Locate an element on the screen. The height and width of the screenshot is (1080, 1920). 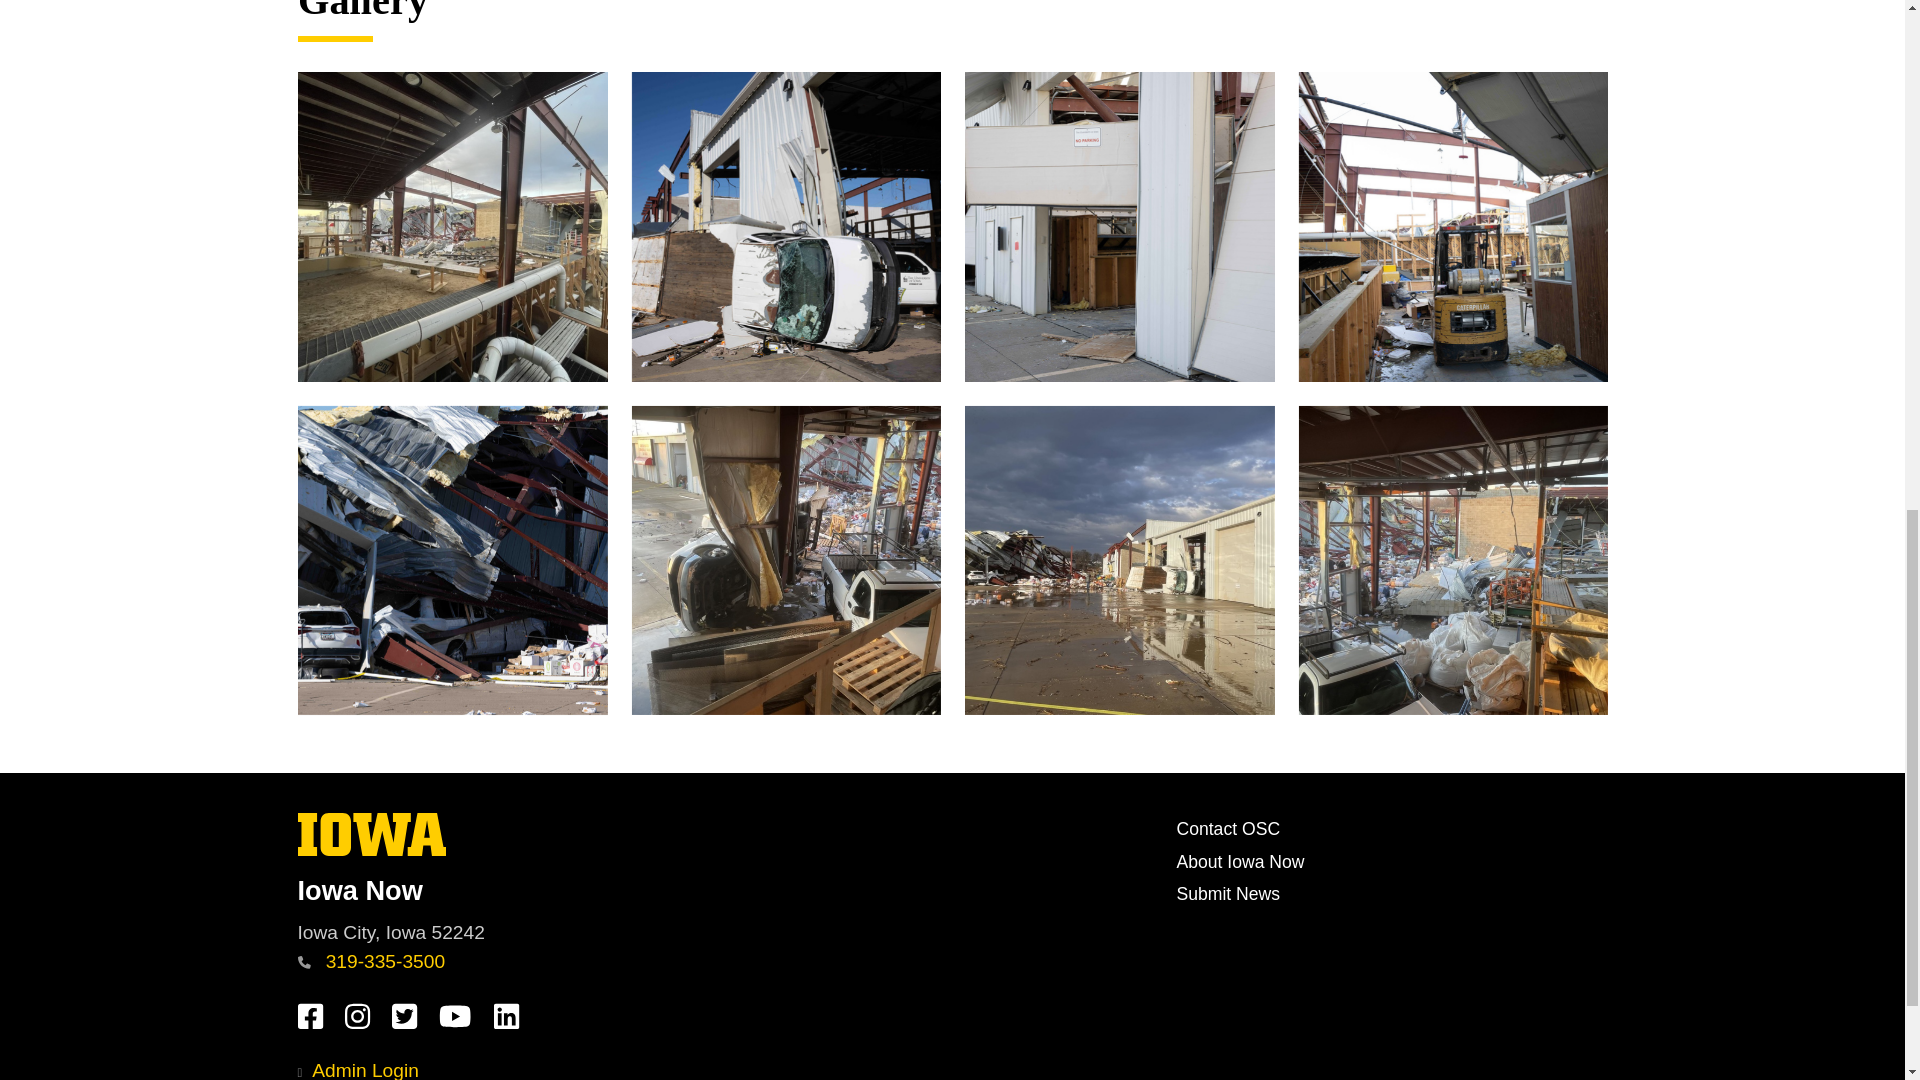
About Iowa Now is located at coordinates (372, 850).